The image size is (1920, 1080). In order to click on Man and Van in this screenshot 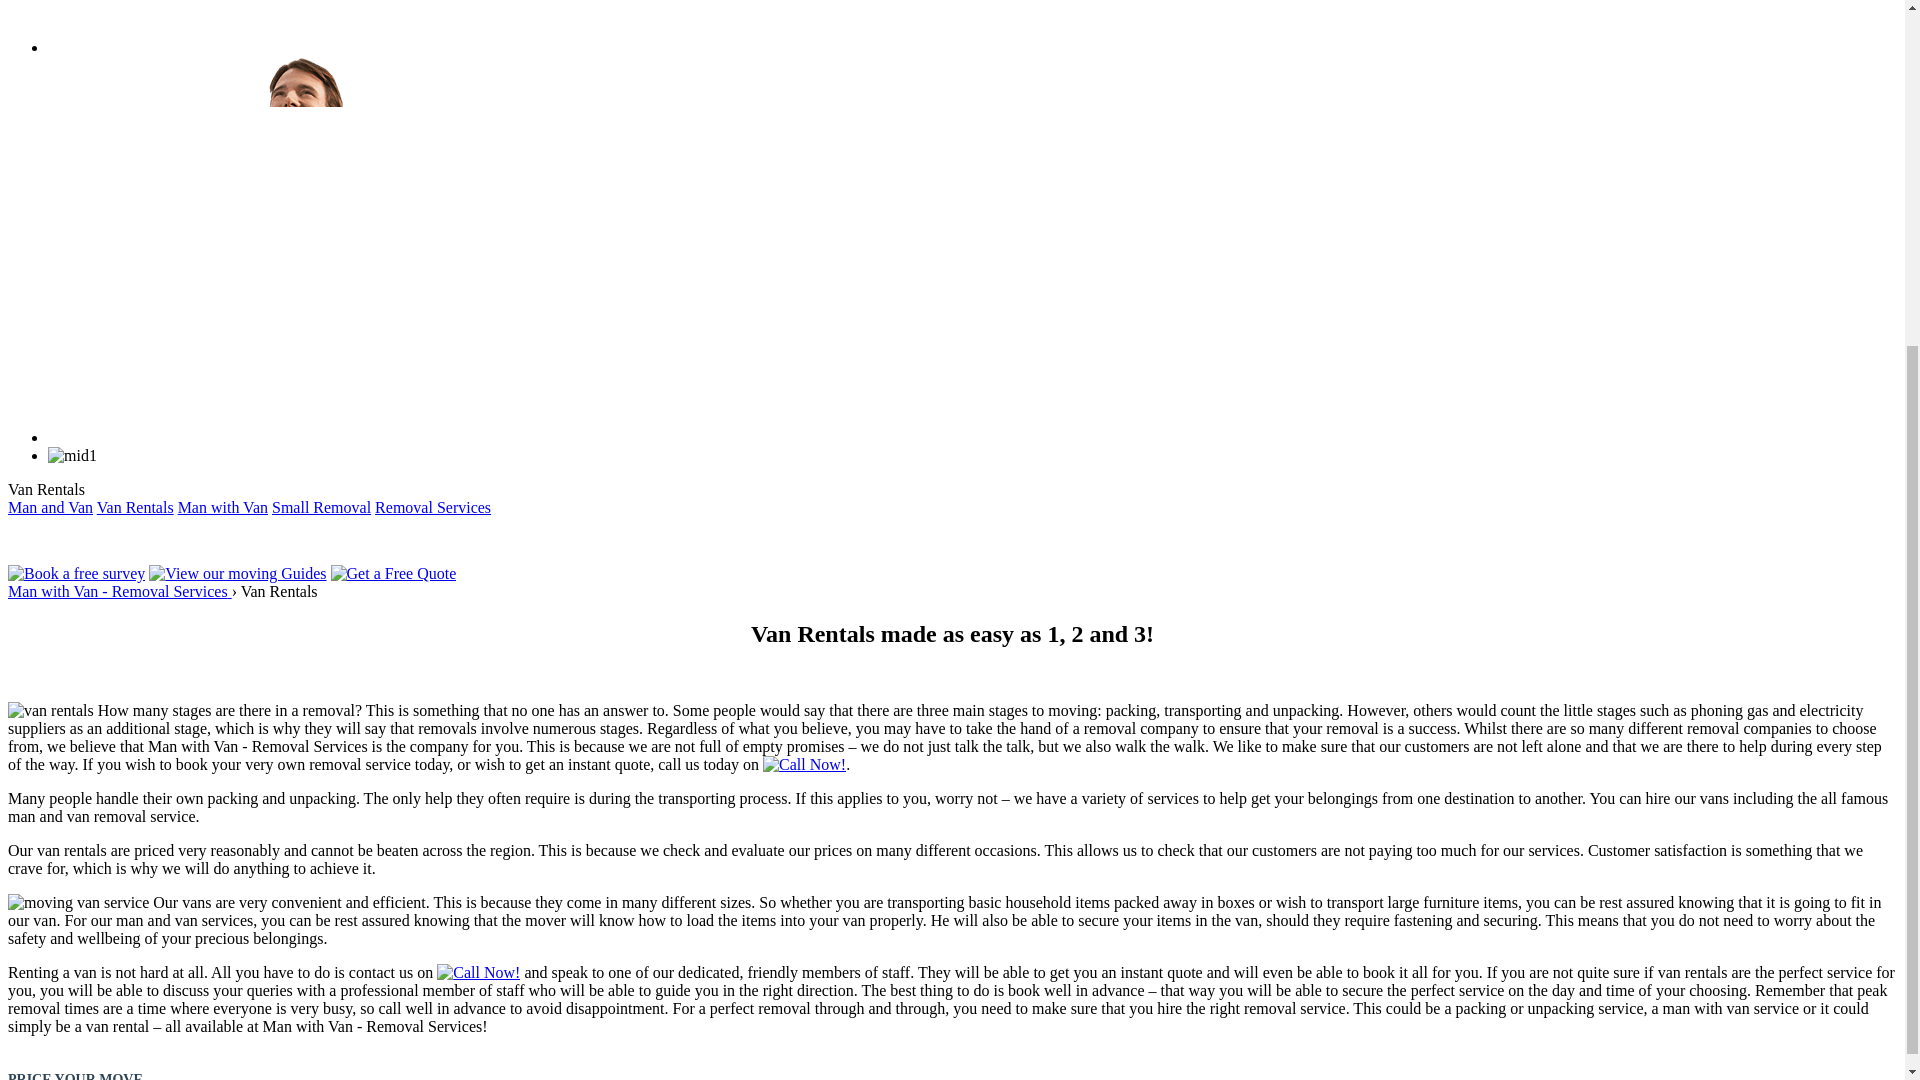, I will do `click(50, 507)`.